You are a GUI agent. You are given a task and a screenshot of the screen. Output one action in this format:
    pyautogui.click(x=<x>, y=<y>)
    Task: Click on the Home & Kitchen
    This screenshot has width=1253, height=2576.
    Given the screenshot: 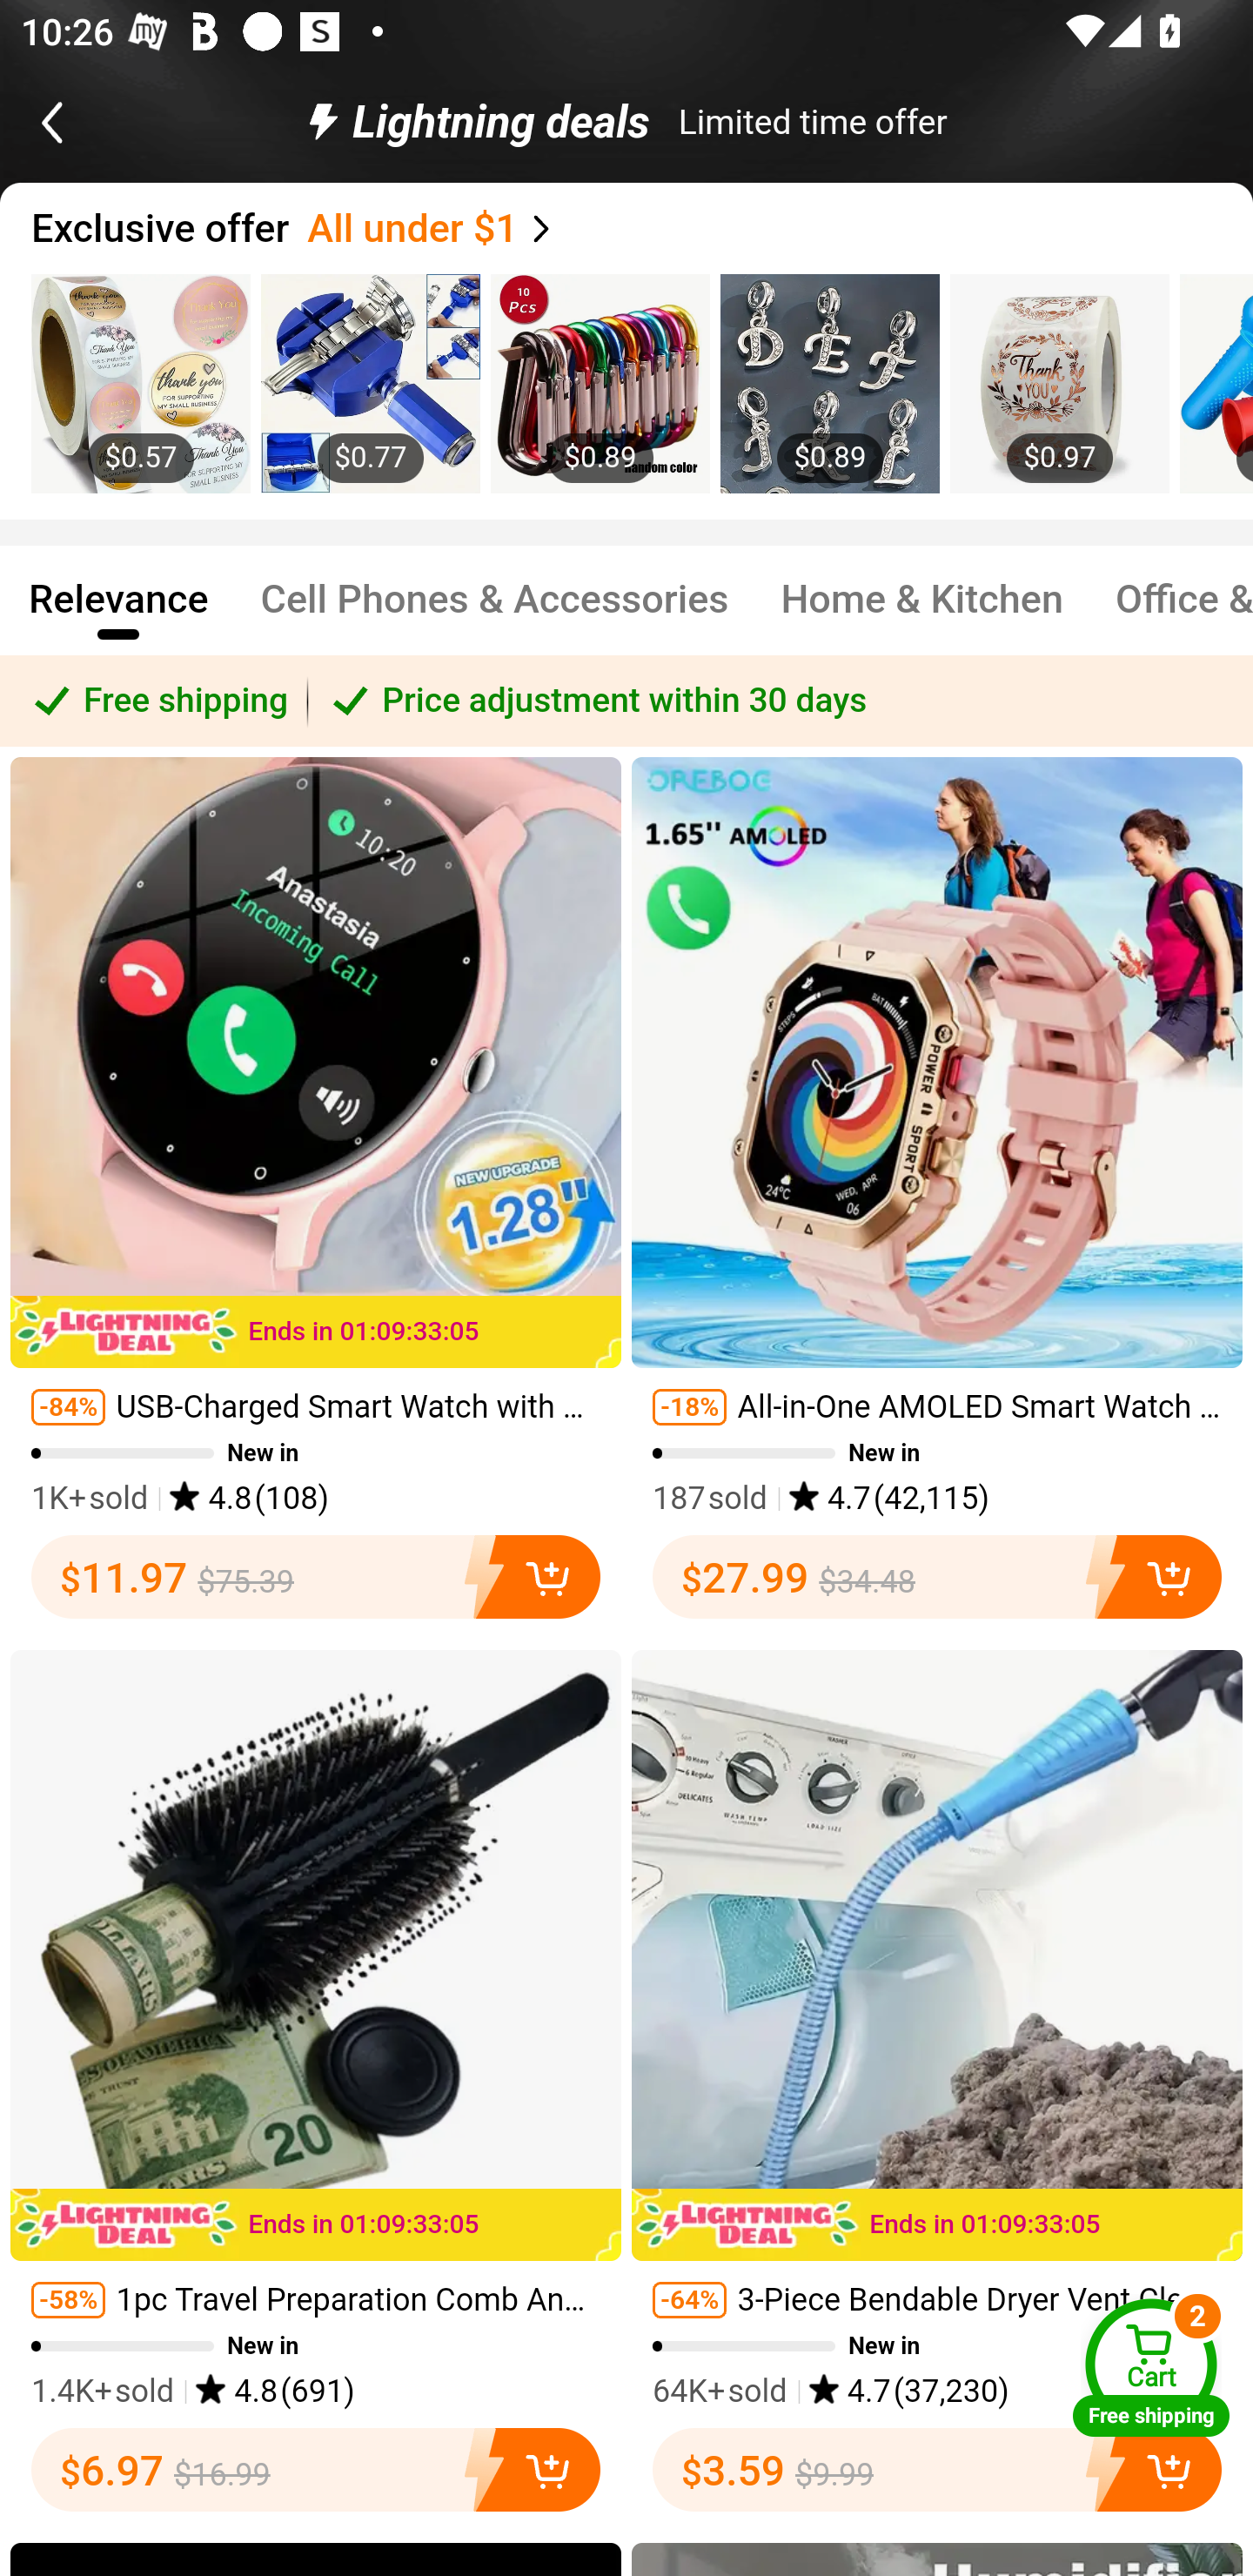 What is the action you would take?
    pyautogui.click(x=922, y=613)
    